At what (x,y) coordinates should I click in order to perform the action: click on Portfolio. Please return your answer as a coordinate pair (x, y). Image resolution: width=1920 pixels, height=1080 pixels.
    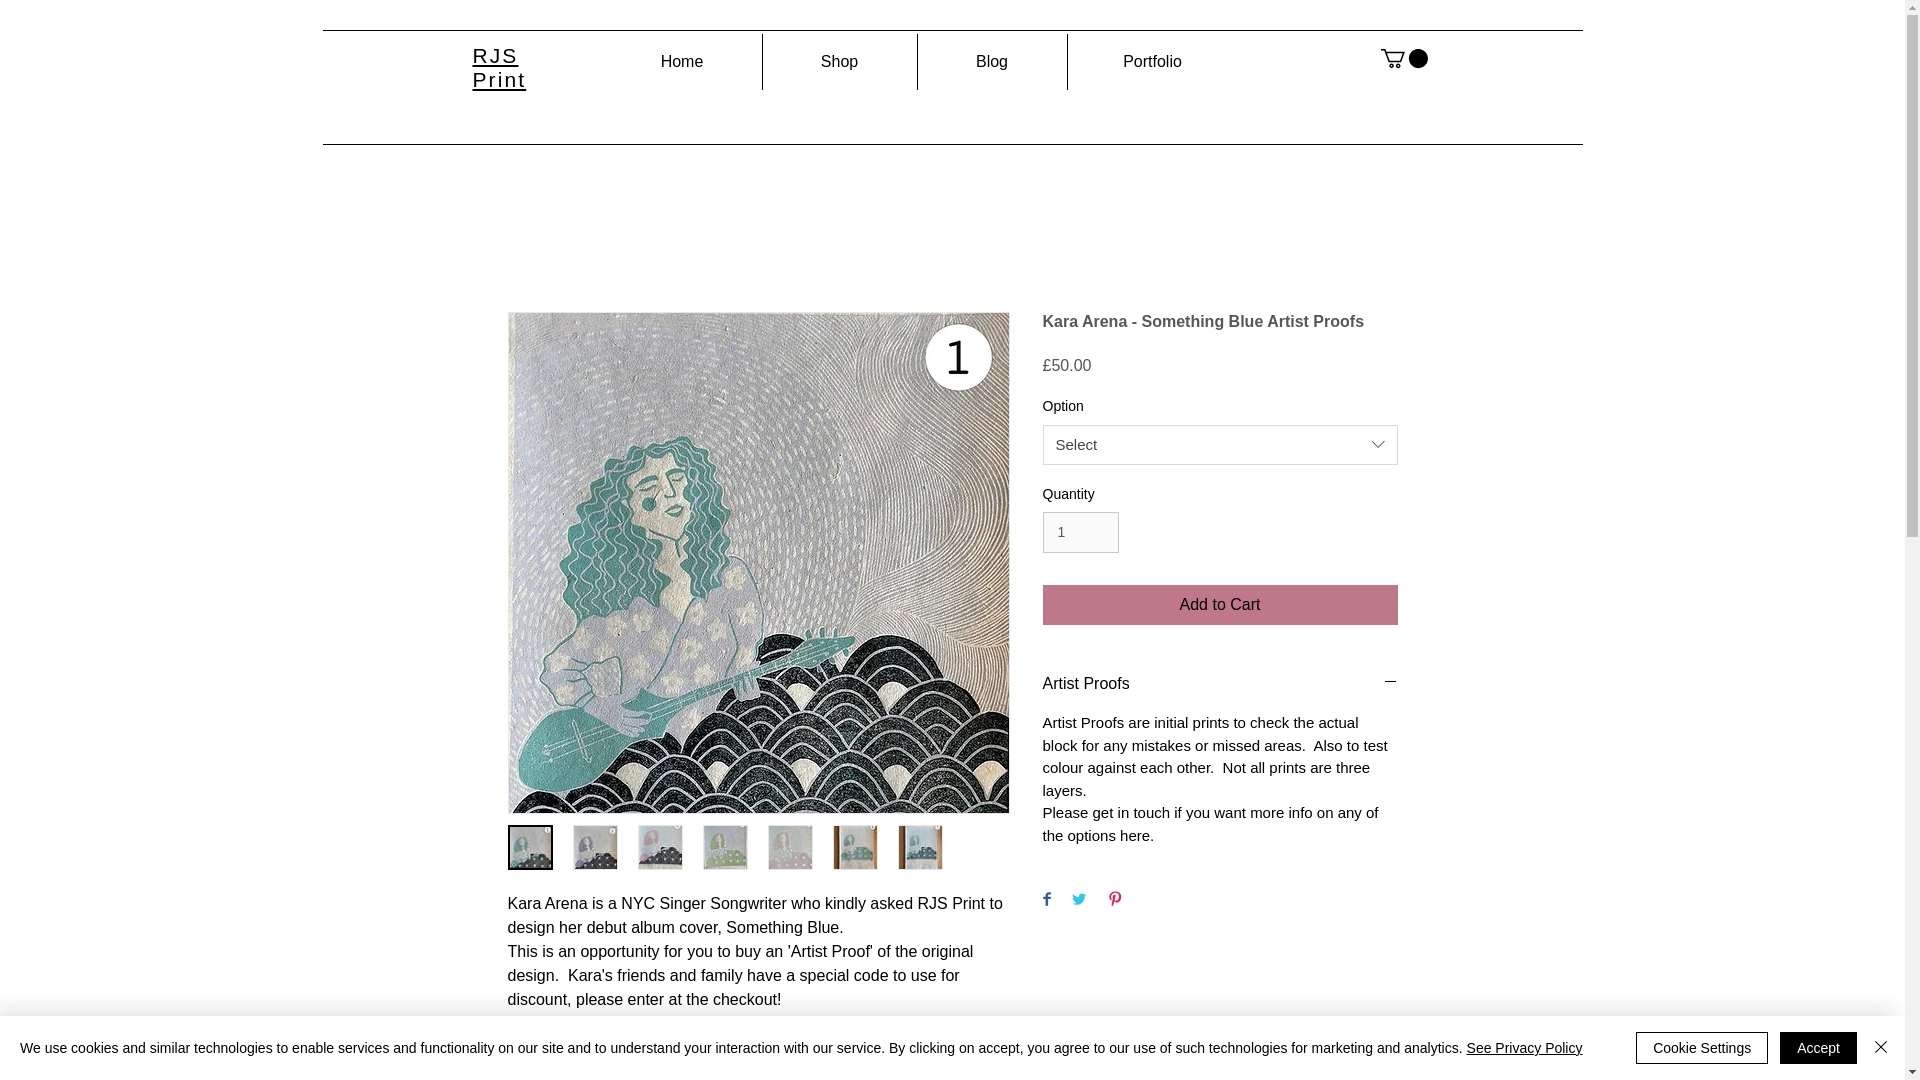
    Looking at the image, I should click on (1152, 61).